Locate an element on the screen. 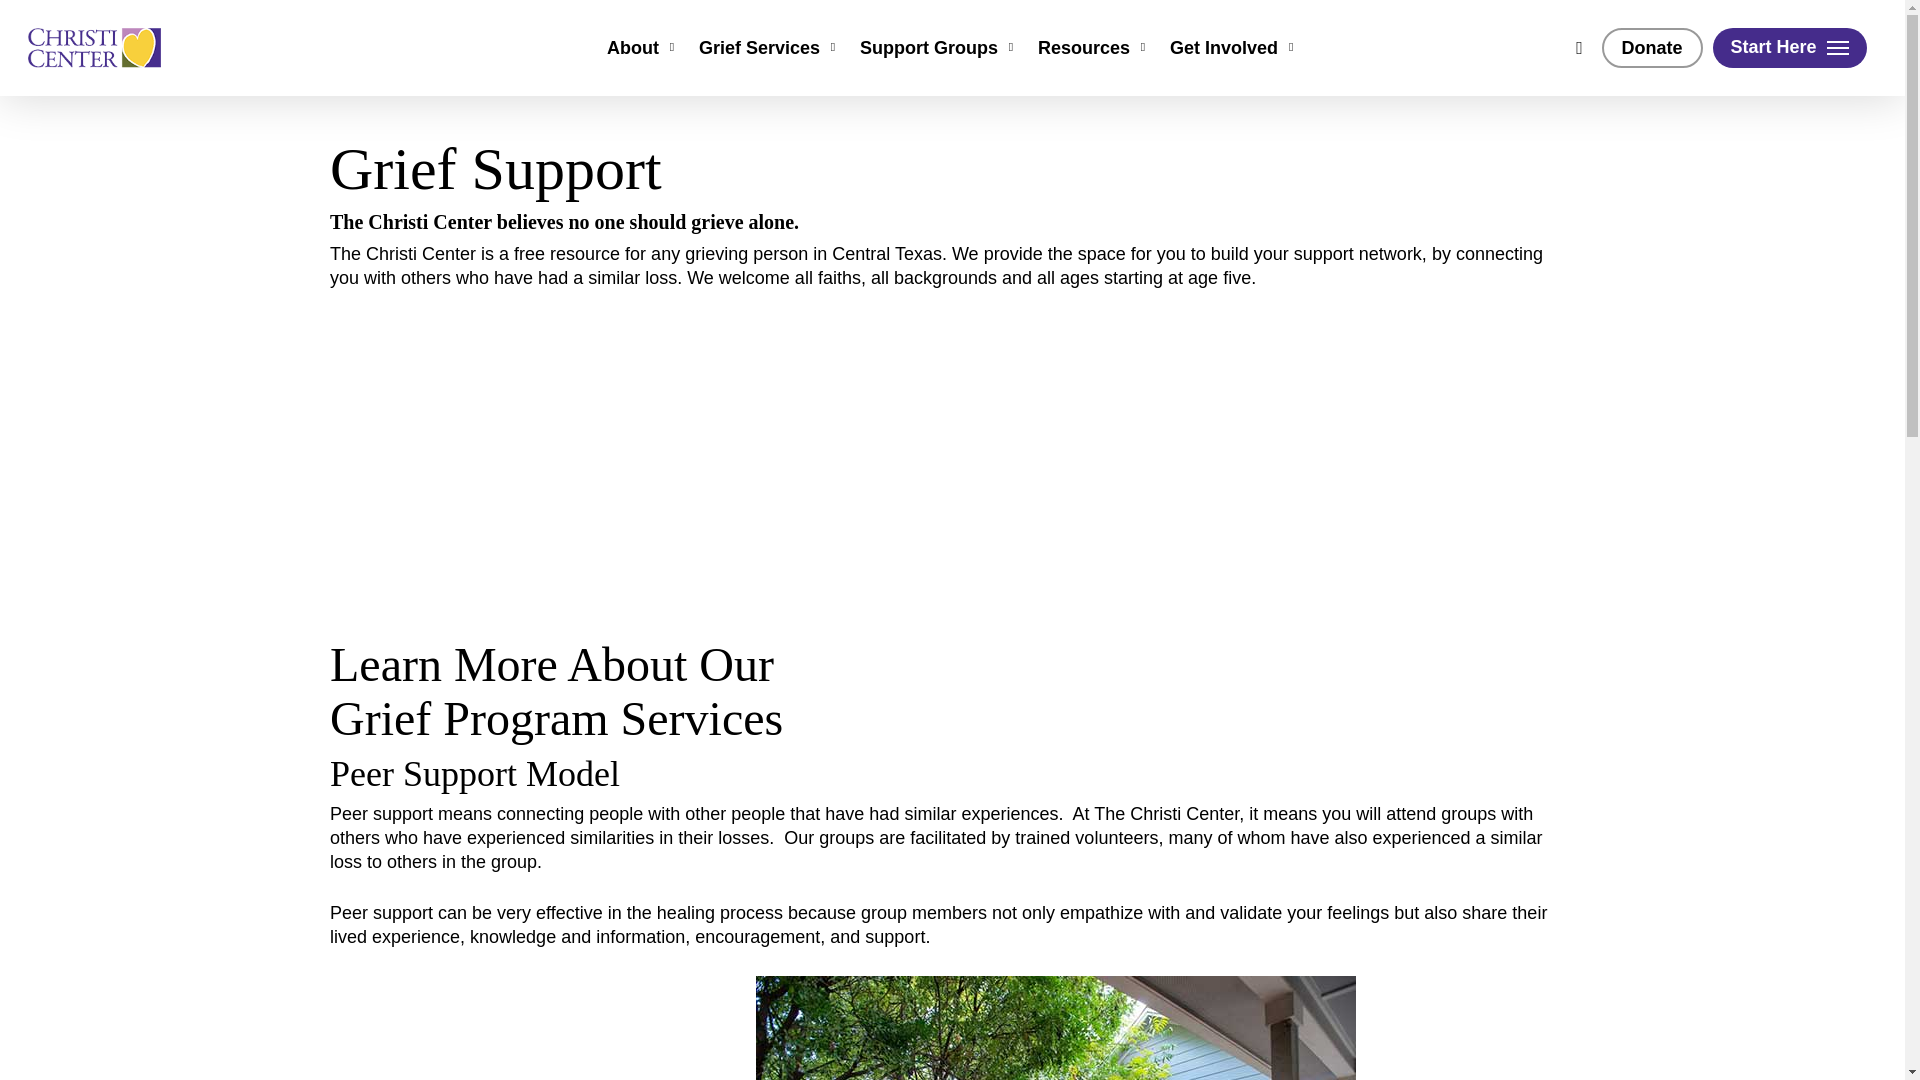 This screenshot has width=1920, height=1080. Resources is located at coordinates (1094, 48).